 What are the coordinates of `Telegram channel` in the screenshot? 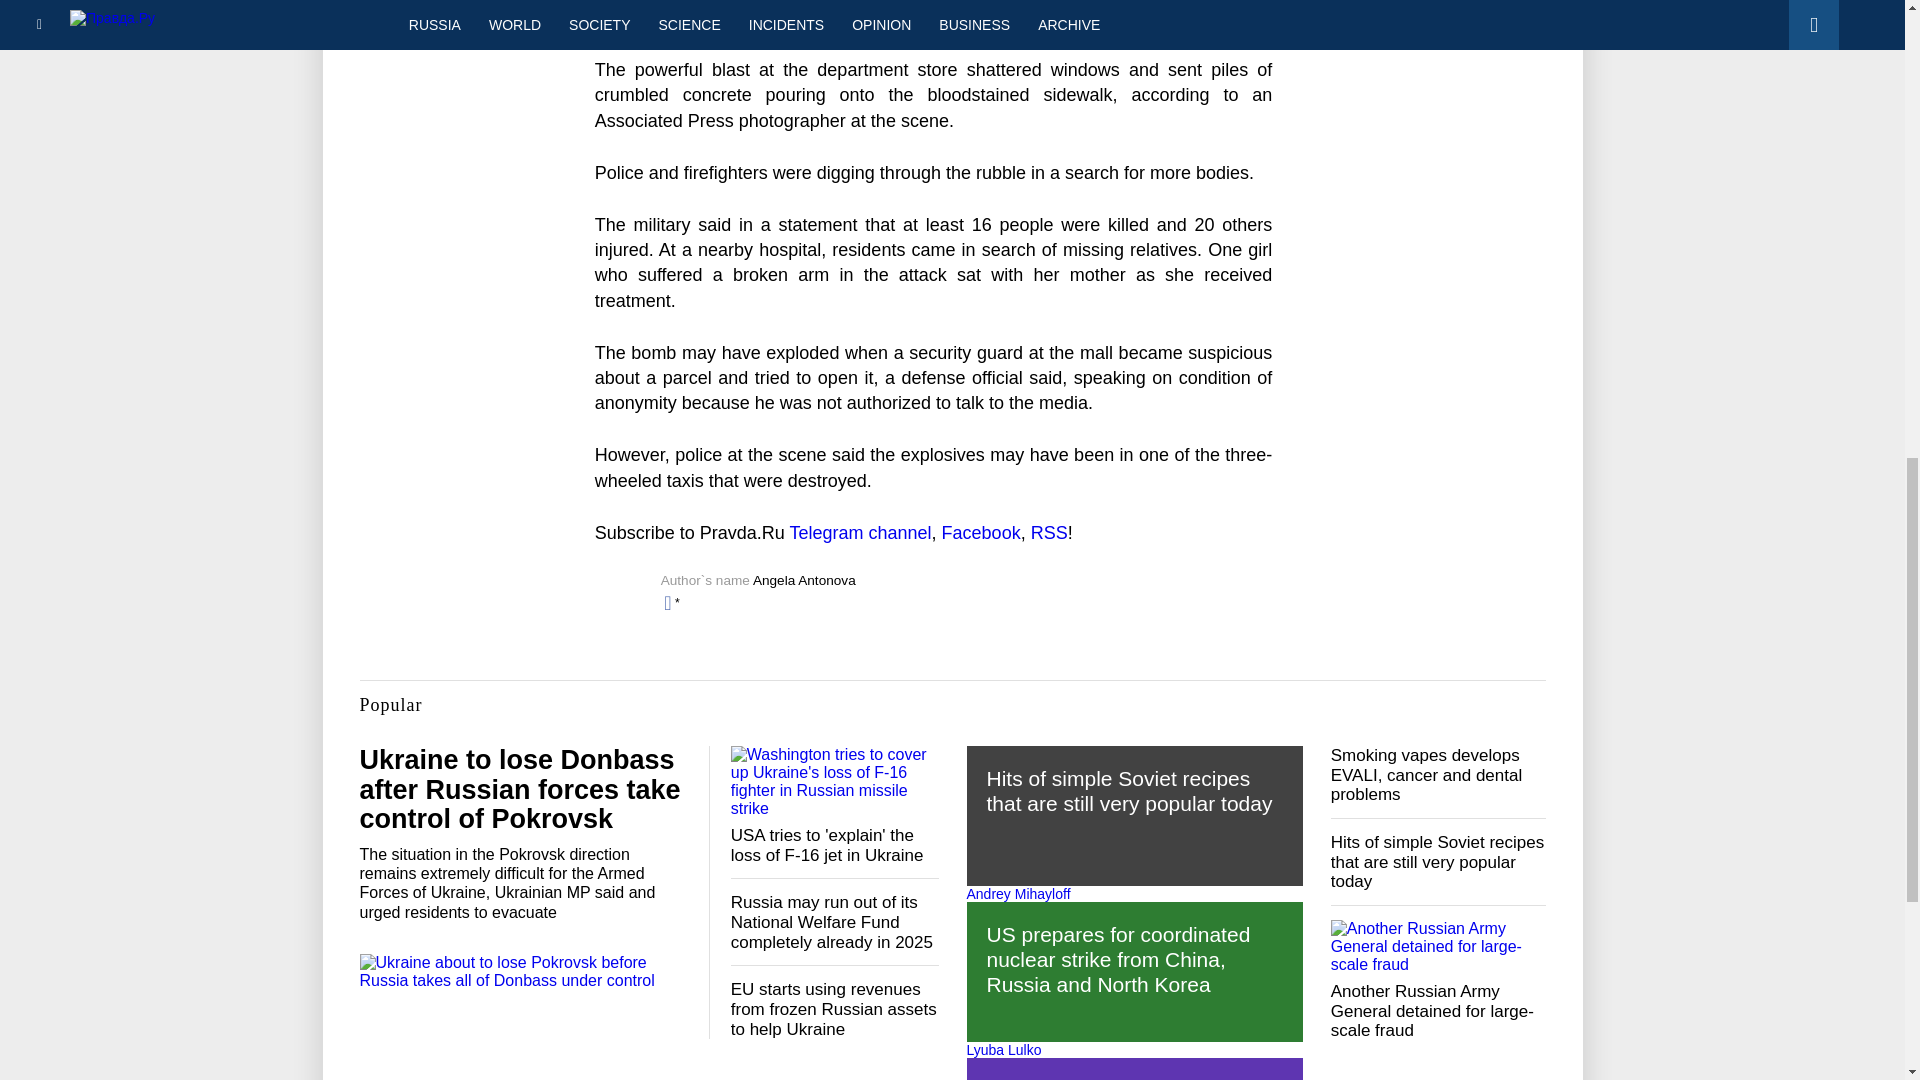 It's located at (860, 532).